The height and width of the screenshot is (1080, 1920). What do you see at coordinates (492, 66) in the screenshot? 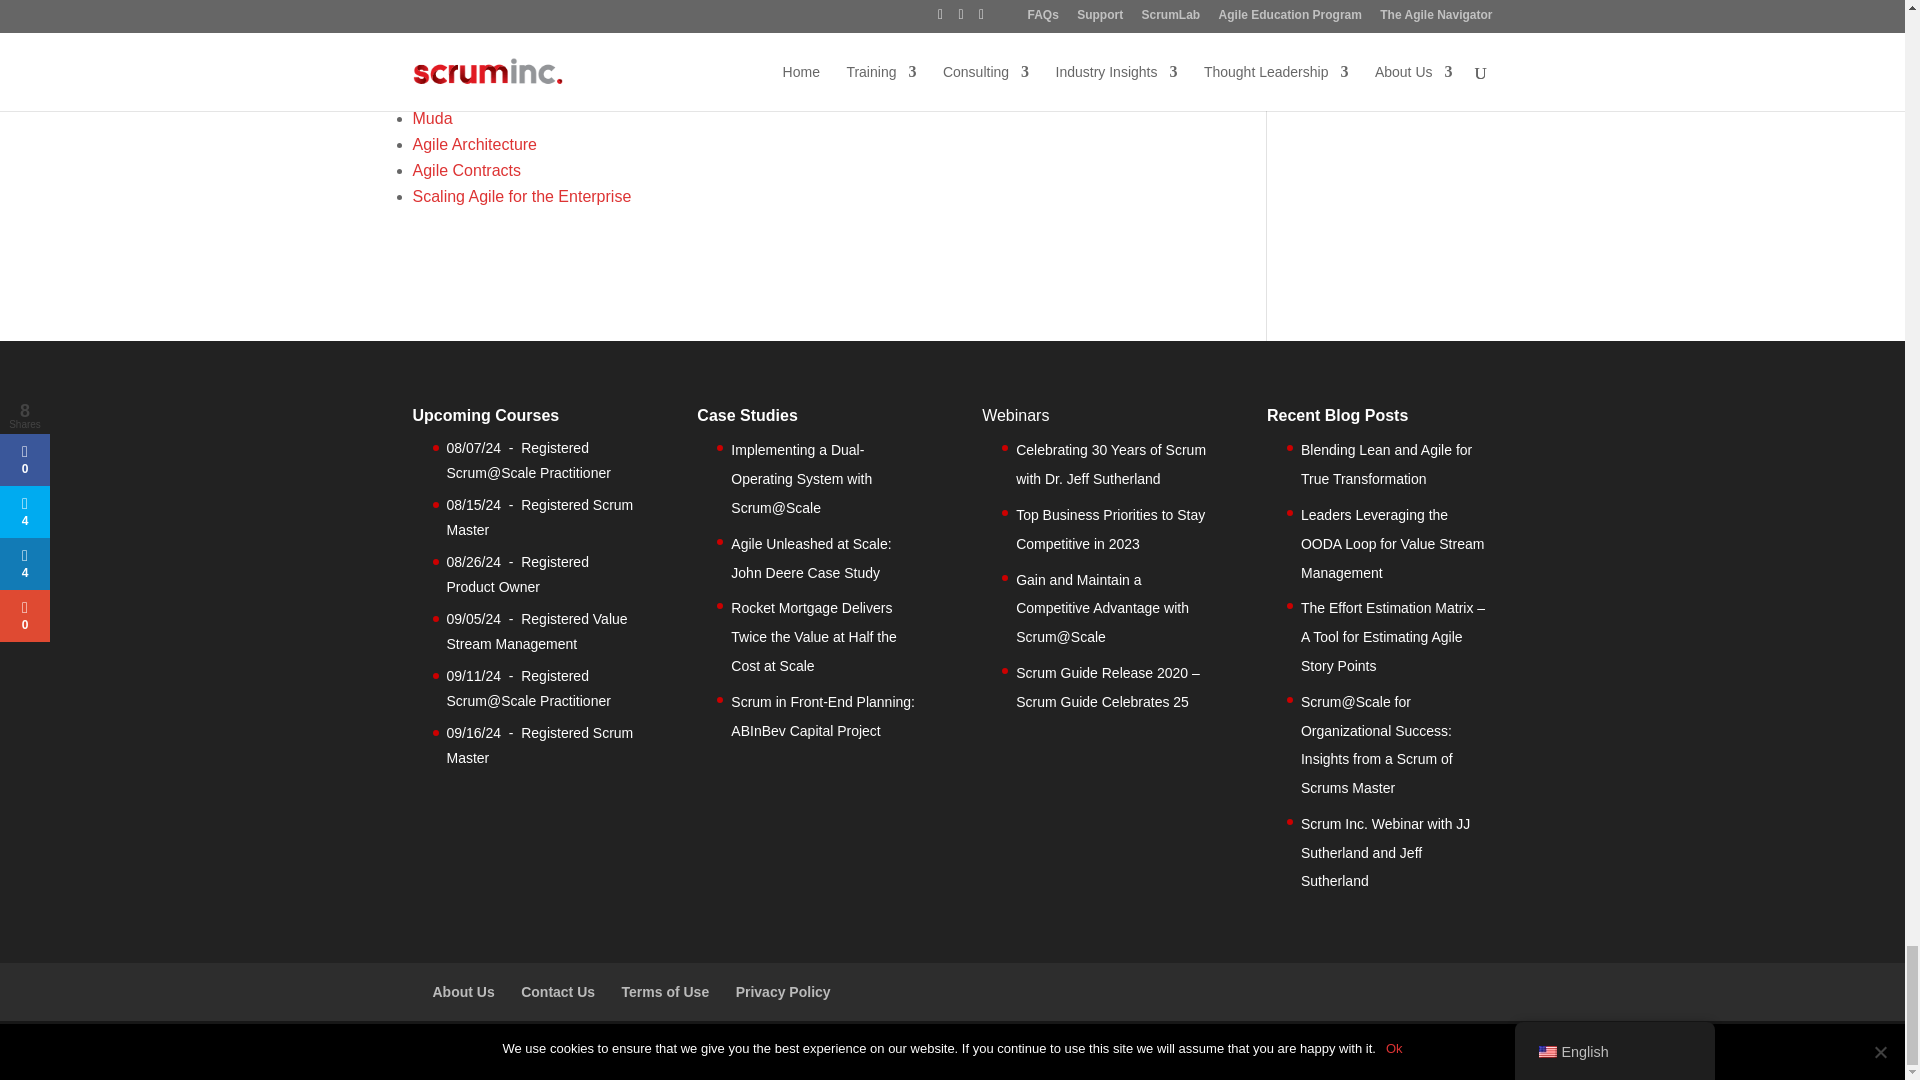
I see `Executive Action Team` at bounding box center [492, 66].